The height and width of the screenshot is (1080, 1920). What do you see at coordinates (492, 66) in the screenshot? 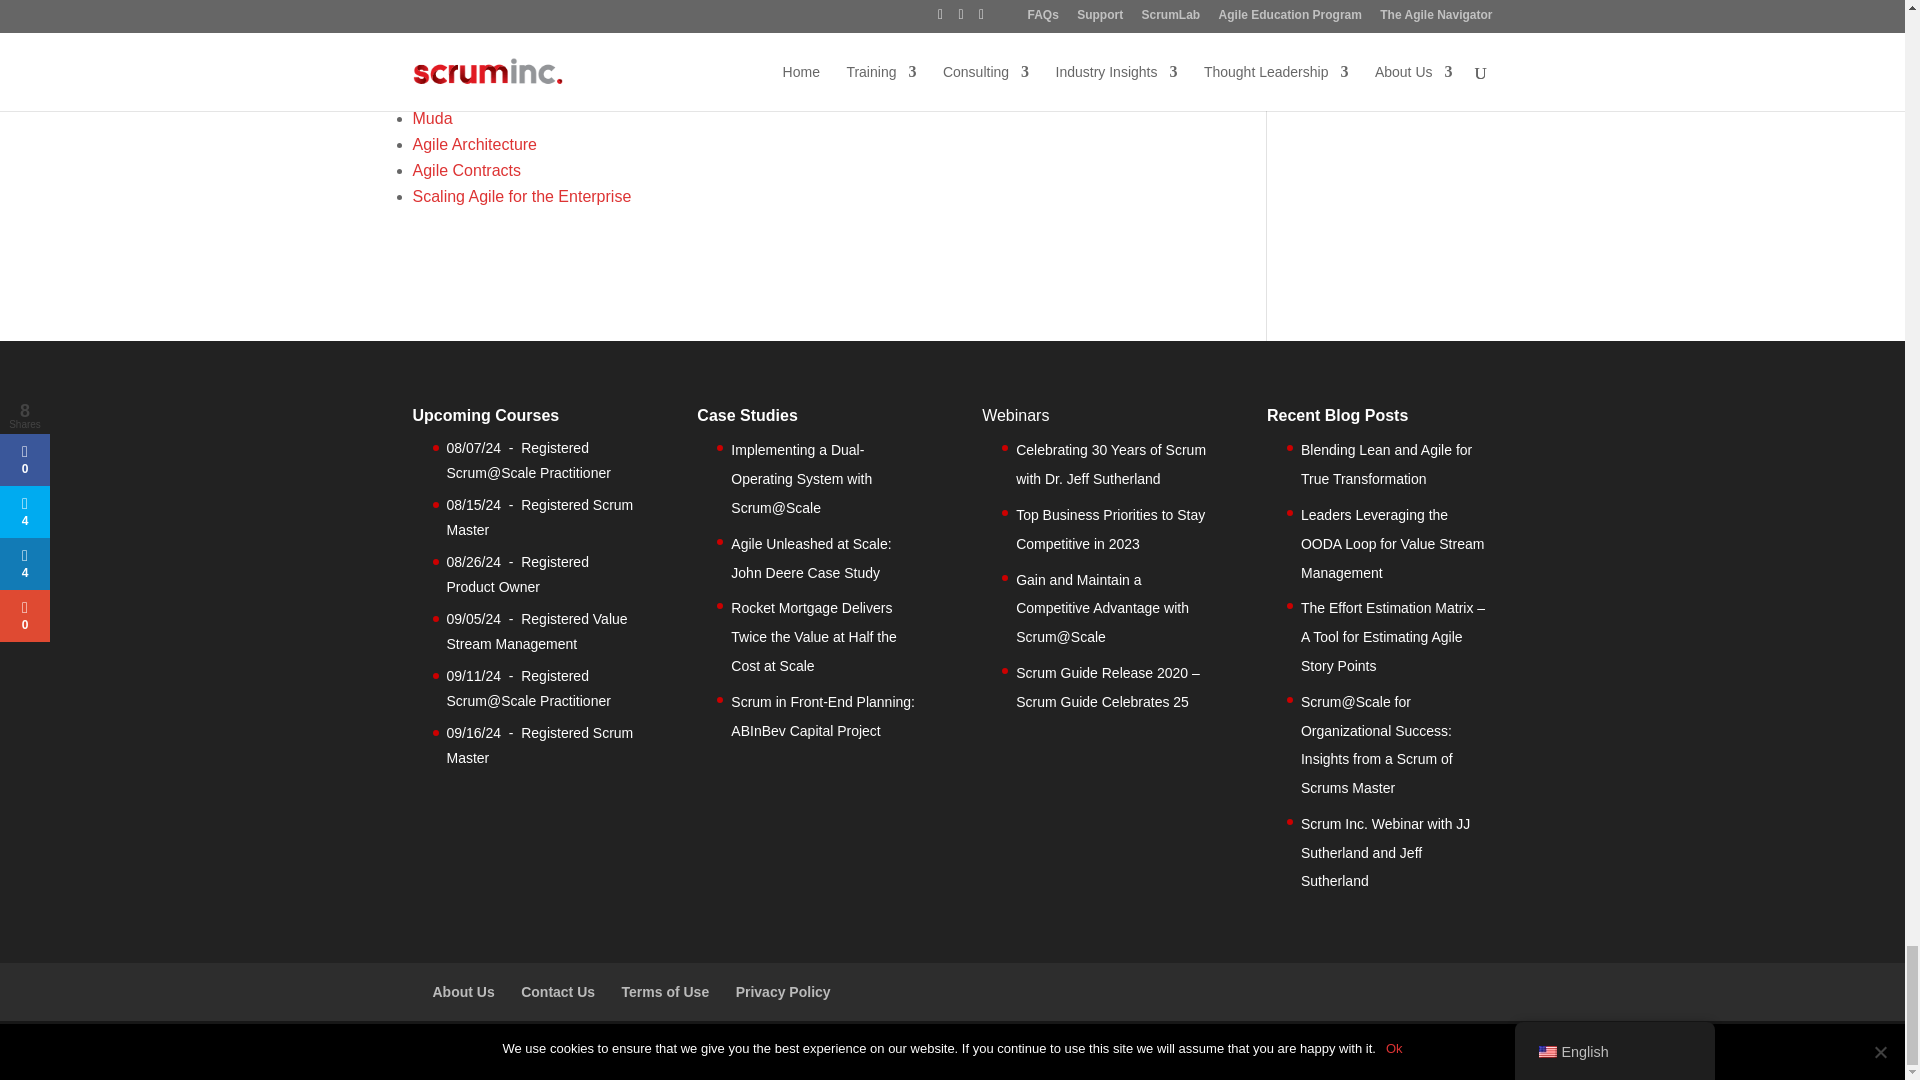
I see `Executive Action Team` at bounding box center [492, 66].